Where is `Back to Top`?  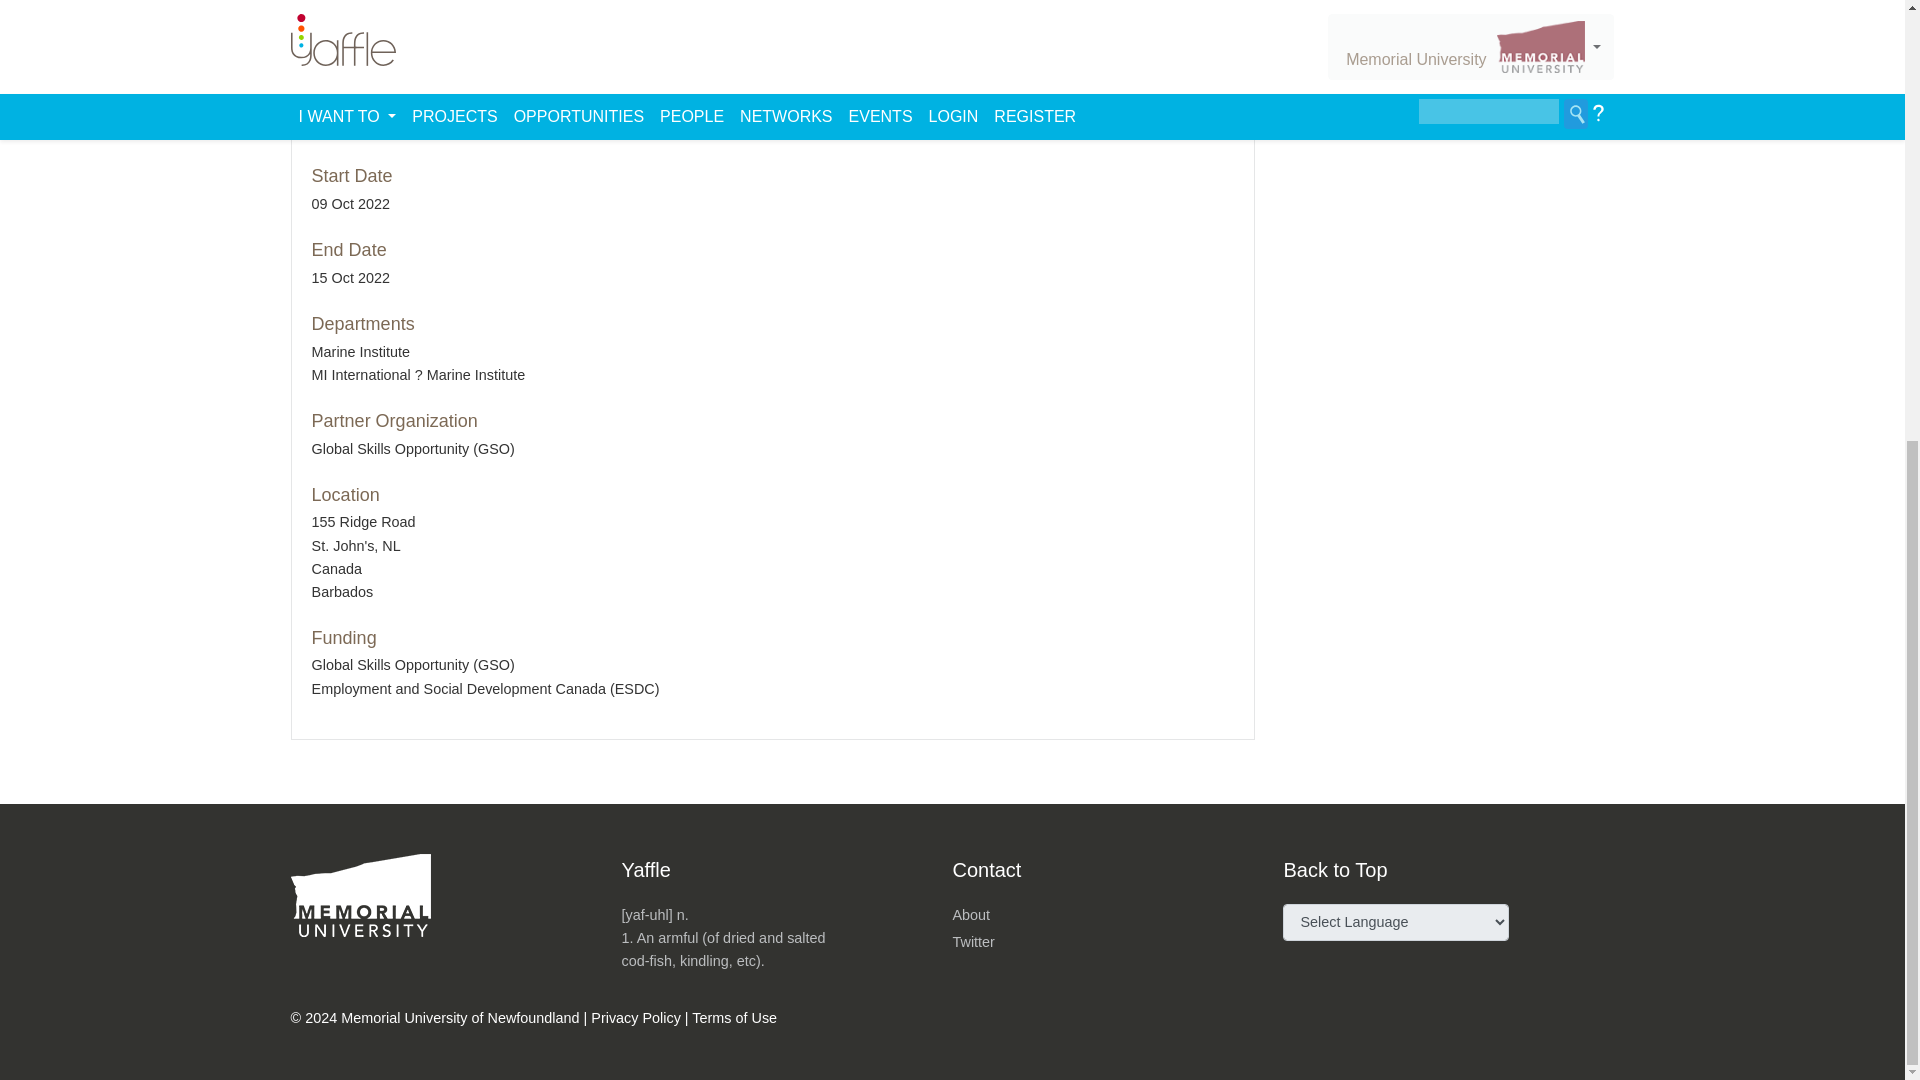
Back to Top is located at coordinates (1334, 870).